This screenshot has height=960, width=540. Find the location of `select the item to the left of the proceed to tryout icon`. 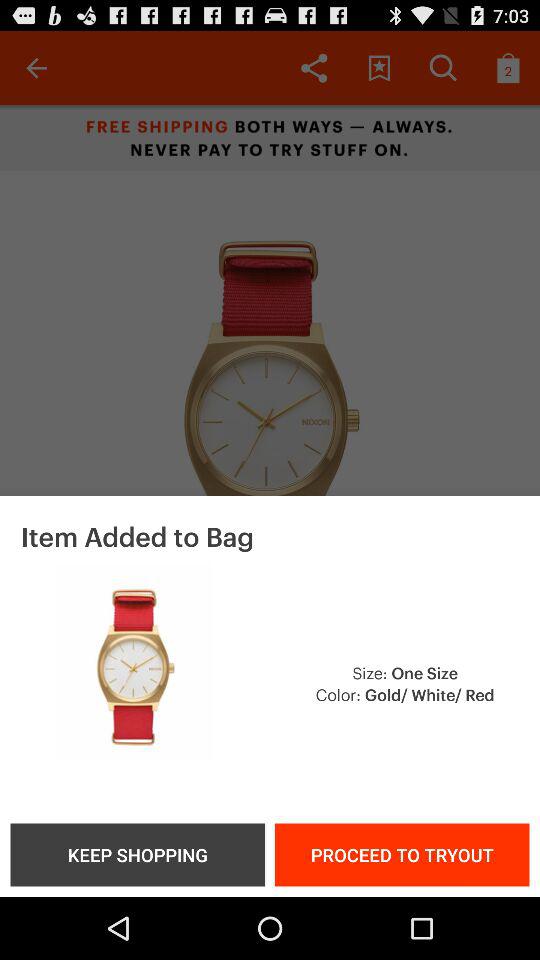

select the item to the left of the proceed to tryout icon is located at coordinates (137, 854).